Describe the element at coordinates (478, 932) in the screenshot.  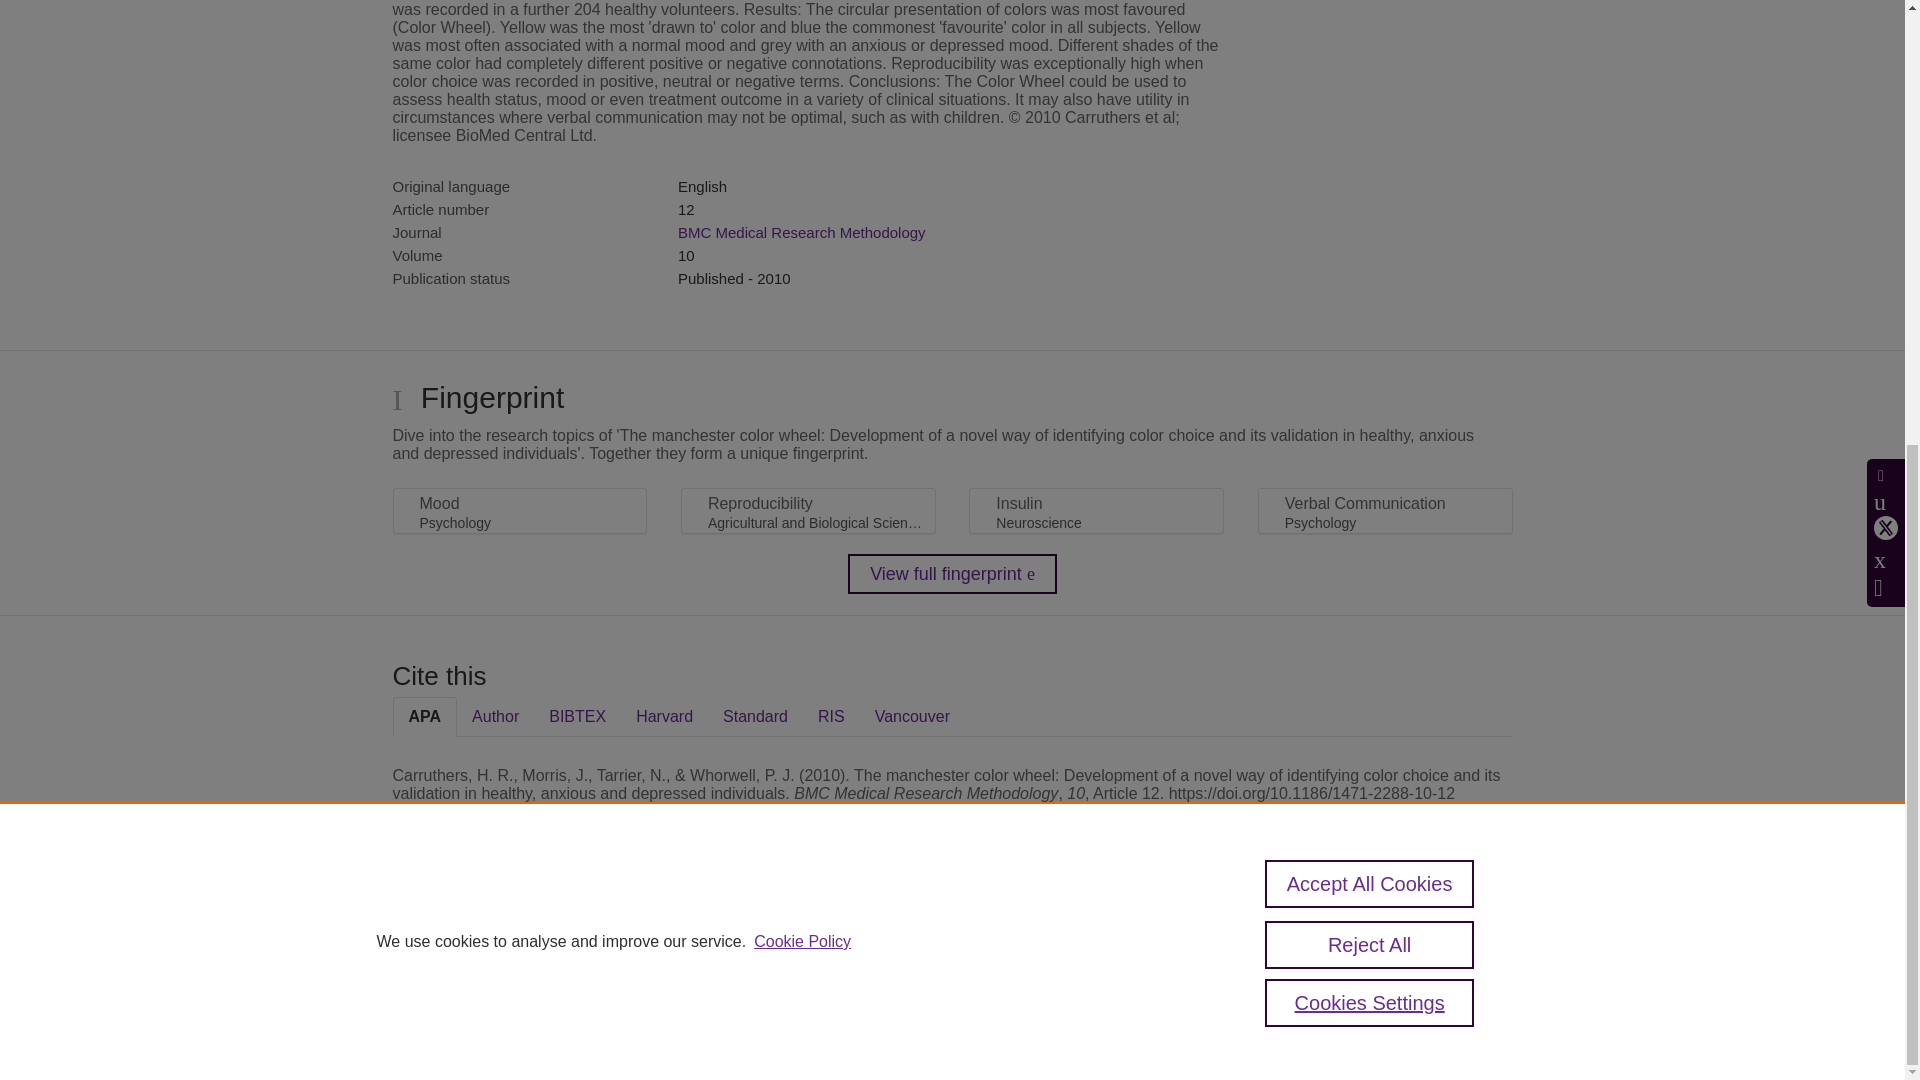
I see `Pure` at that location.